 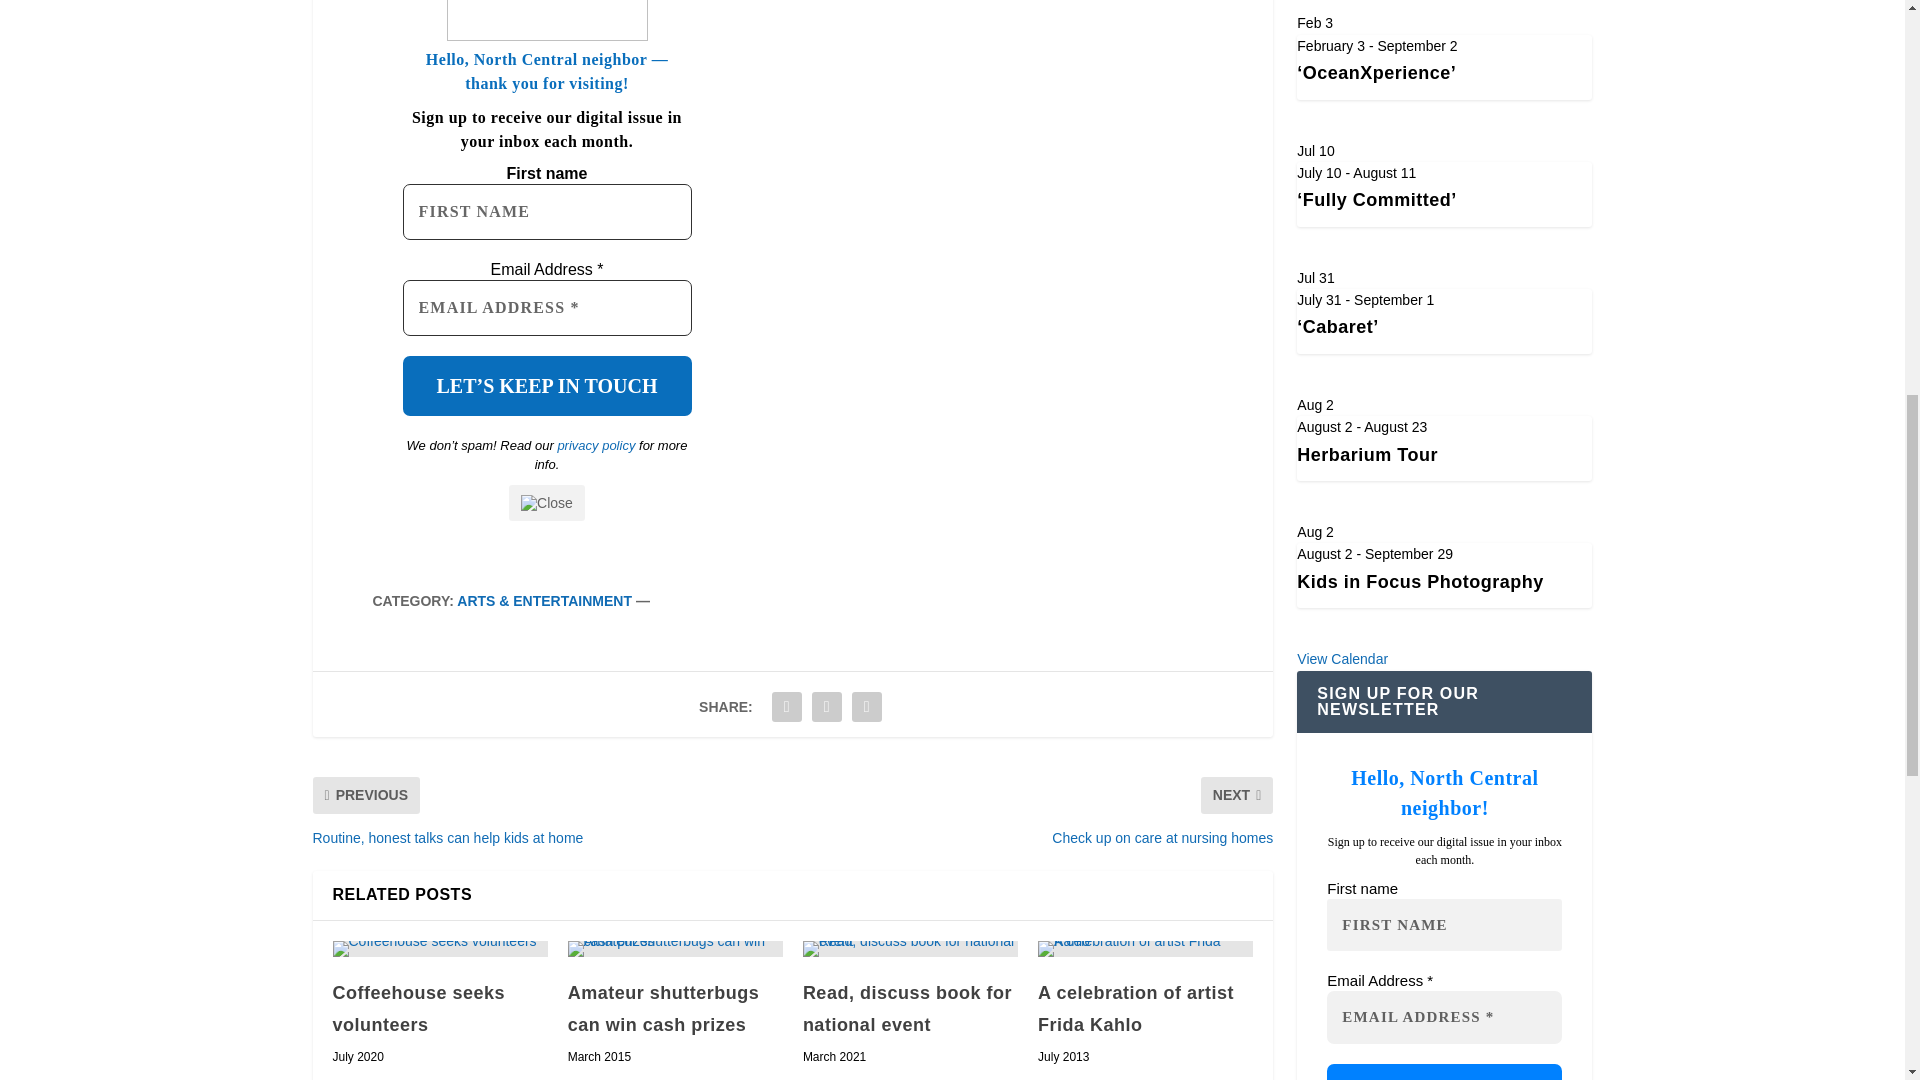 What do you see at coordinates (1146, 948) in the screenshot?
I see `A celebration of artist Frida Kahlo` at bounding box center [1146, 948].